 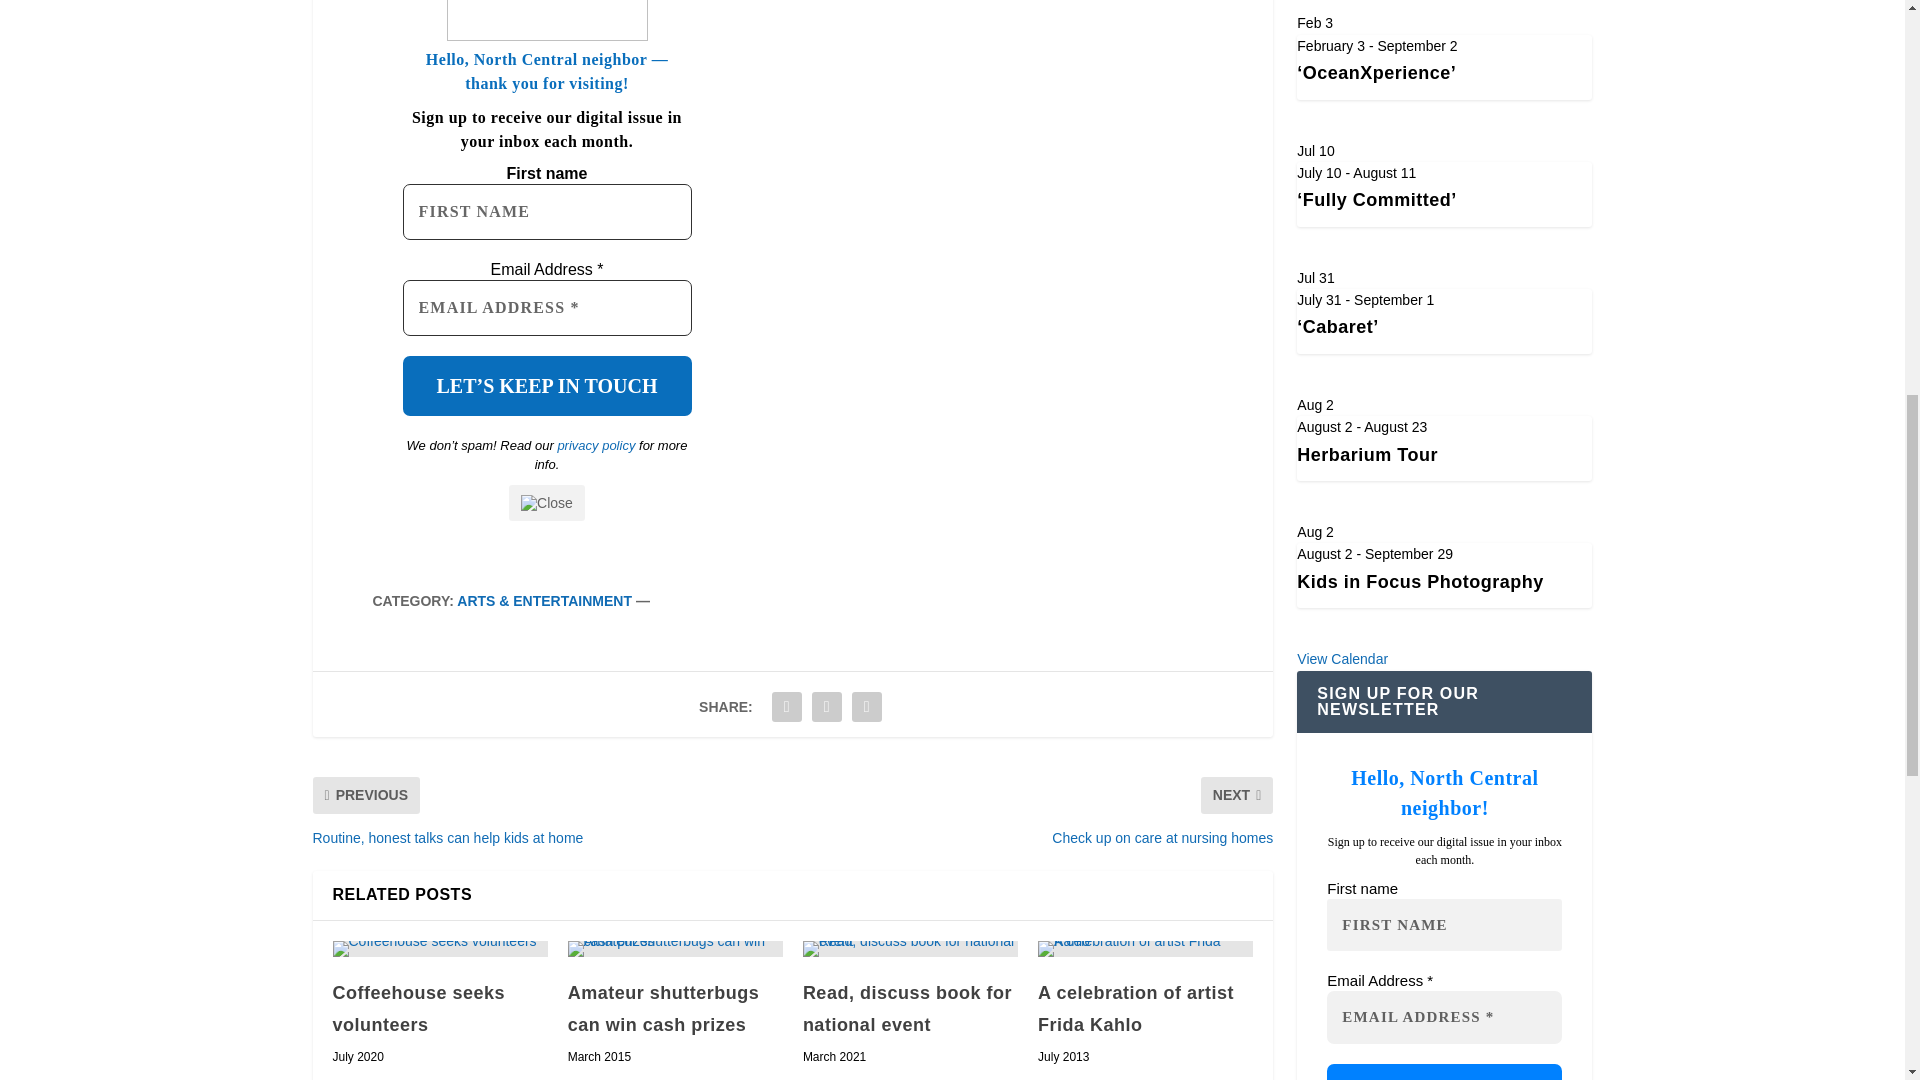 What do you see at coordinates (1146, 948) in the screenshot?
I see `A celebration of artist Frida Kahlo` at bounding box center [1146, 948].